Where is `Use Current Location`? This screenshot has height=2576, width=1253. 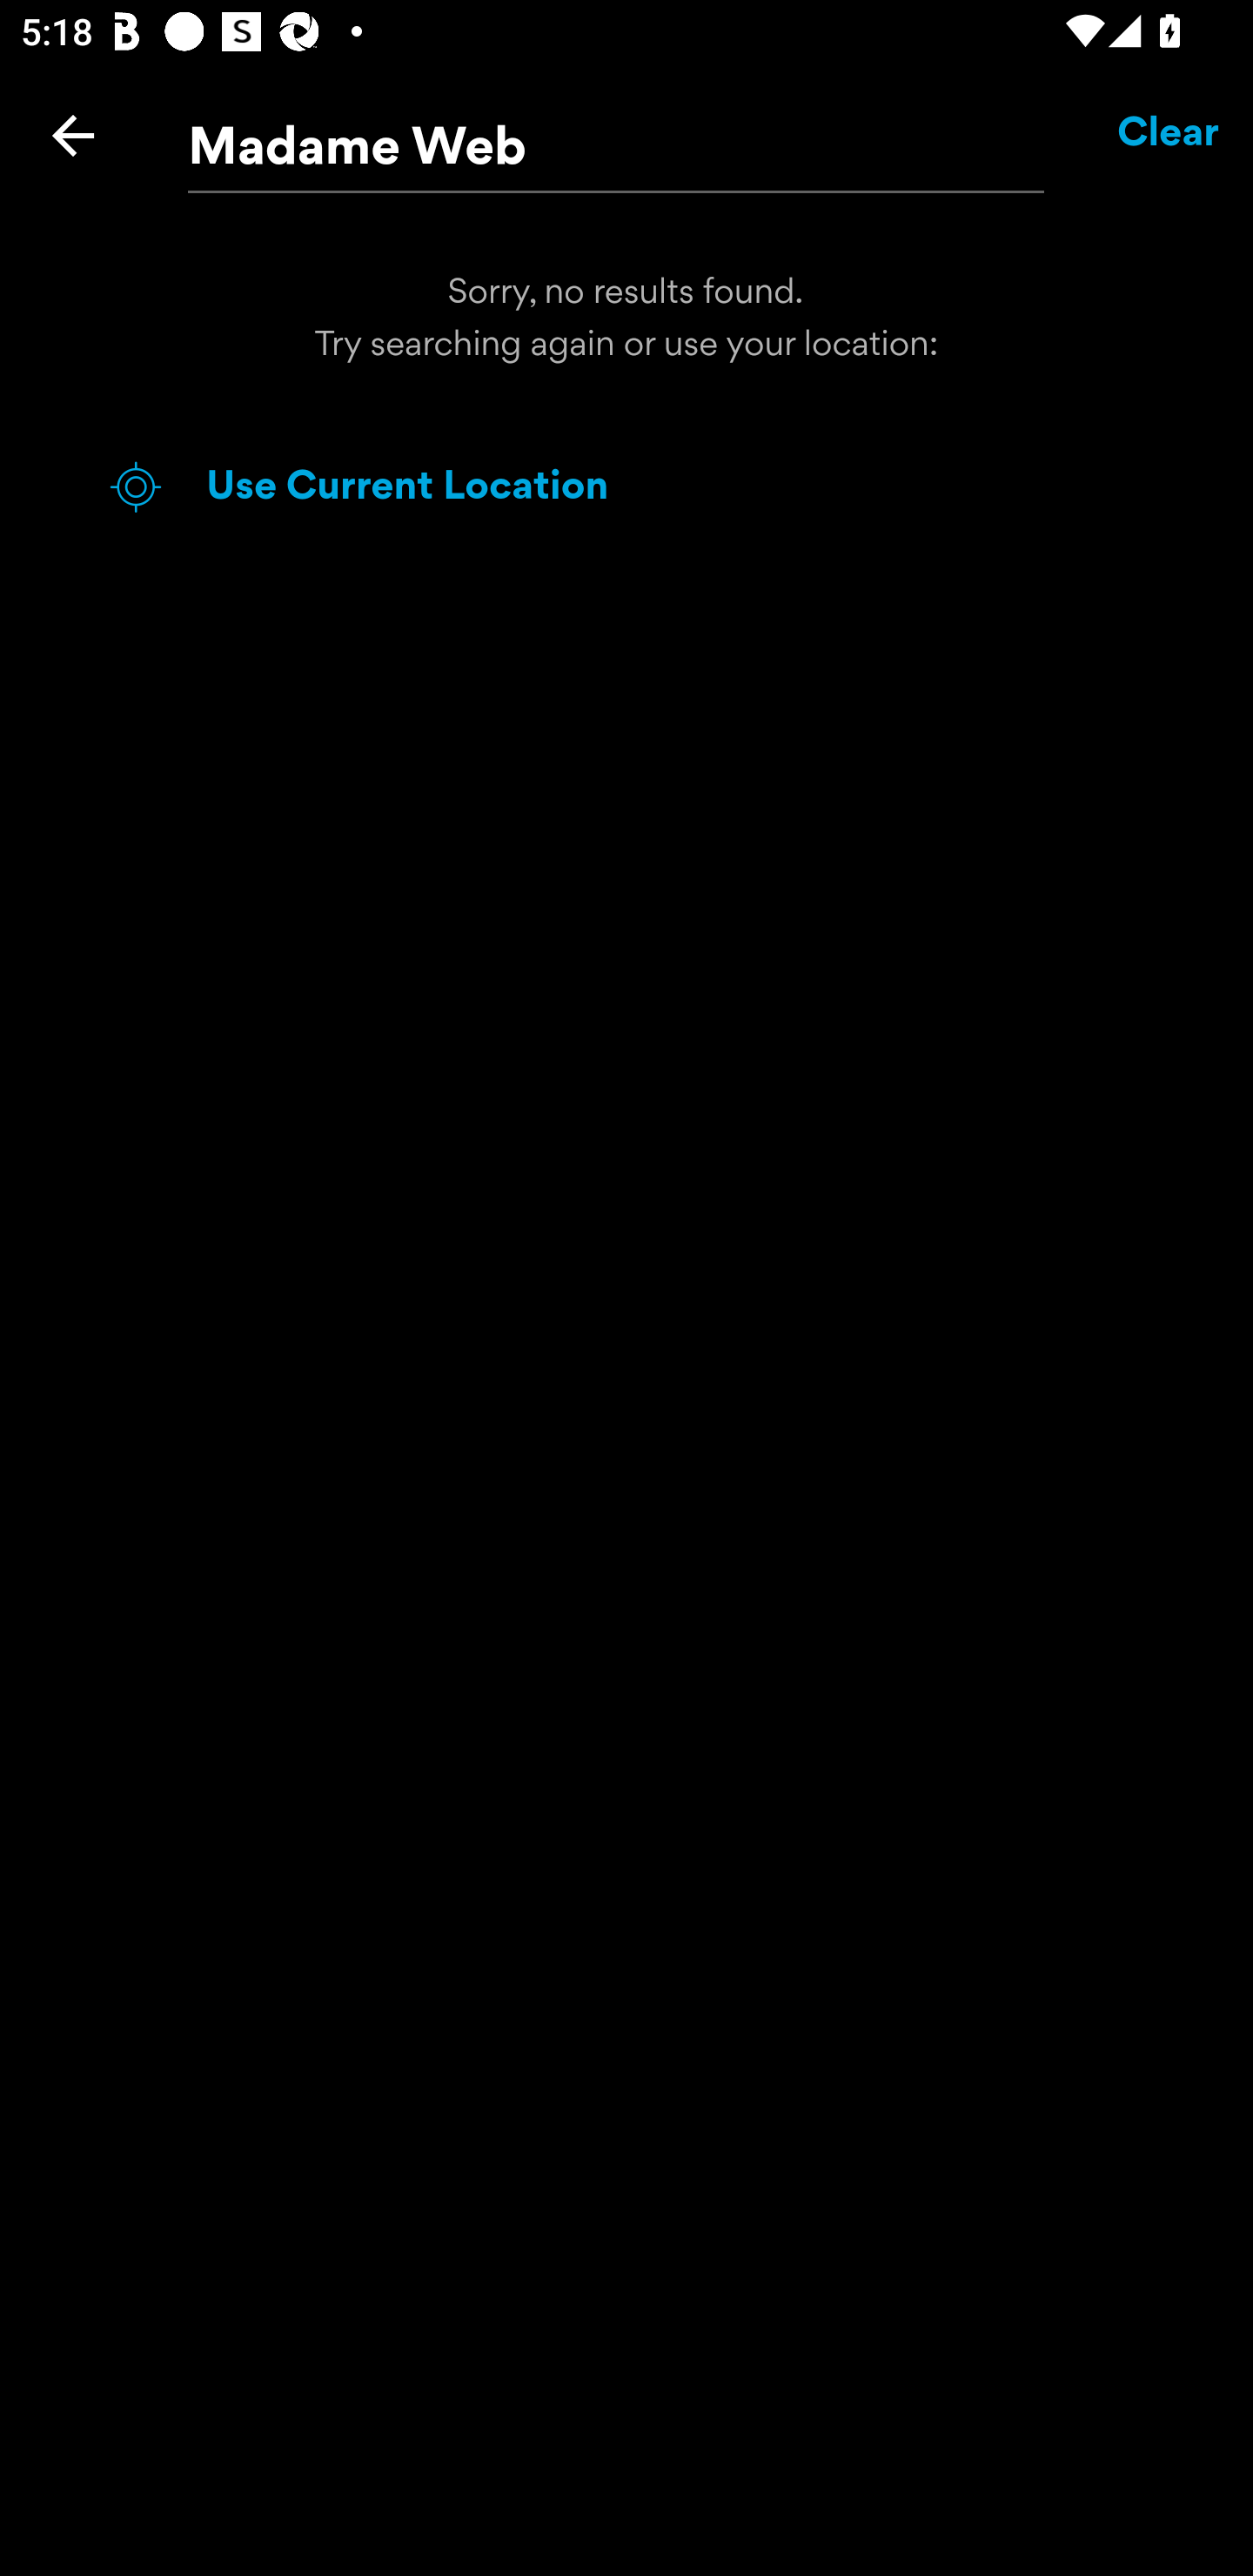 Use Current Location is located at coordinates (679, 487).